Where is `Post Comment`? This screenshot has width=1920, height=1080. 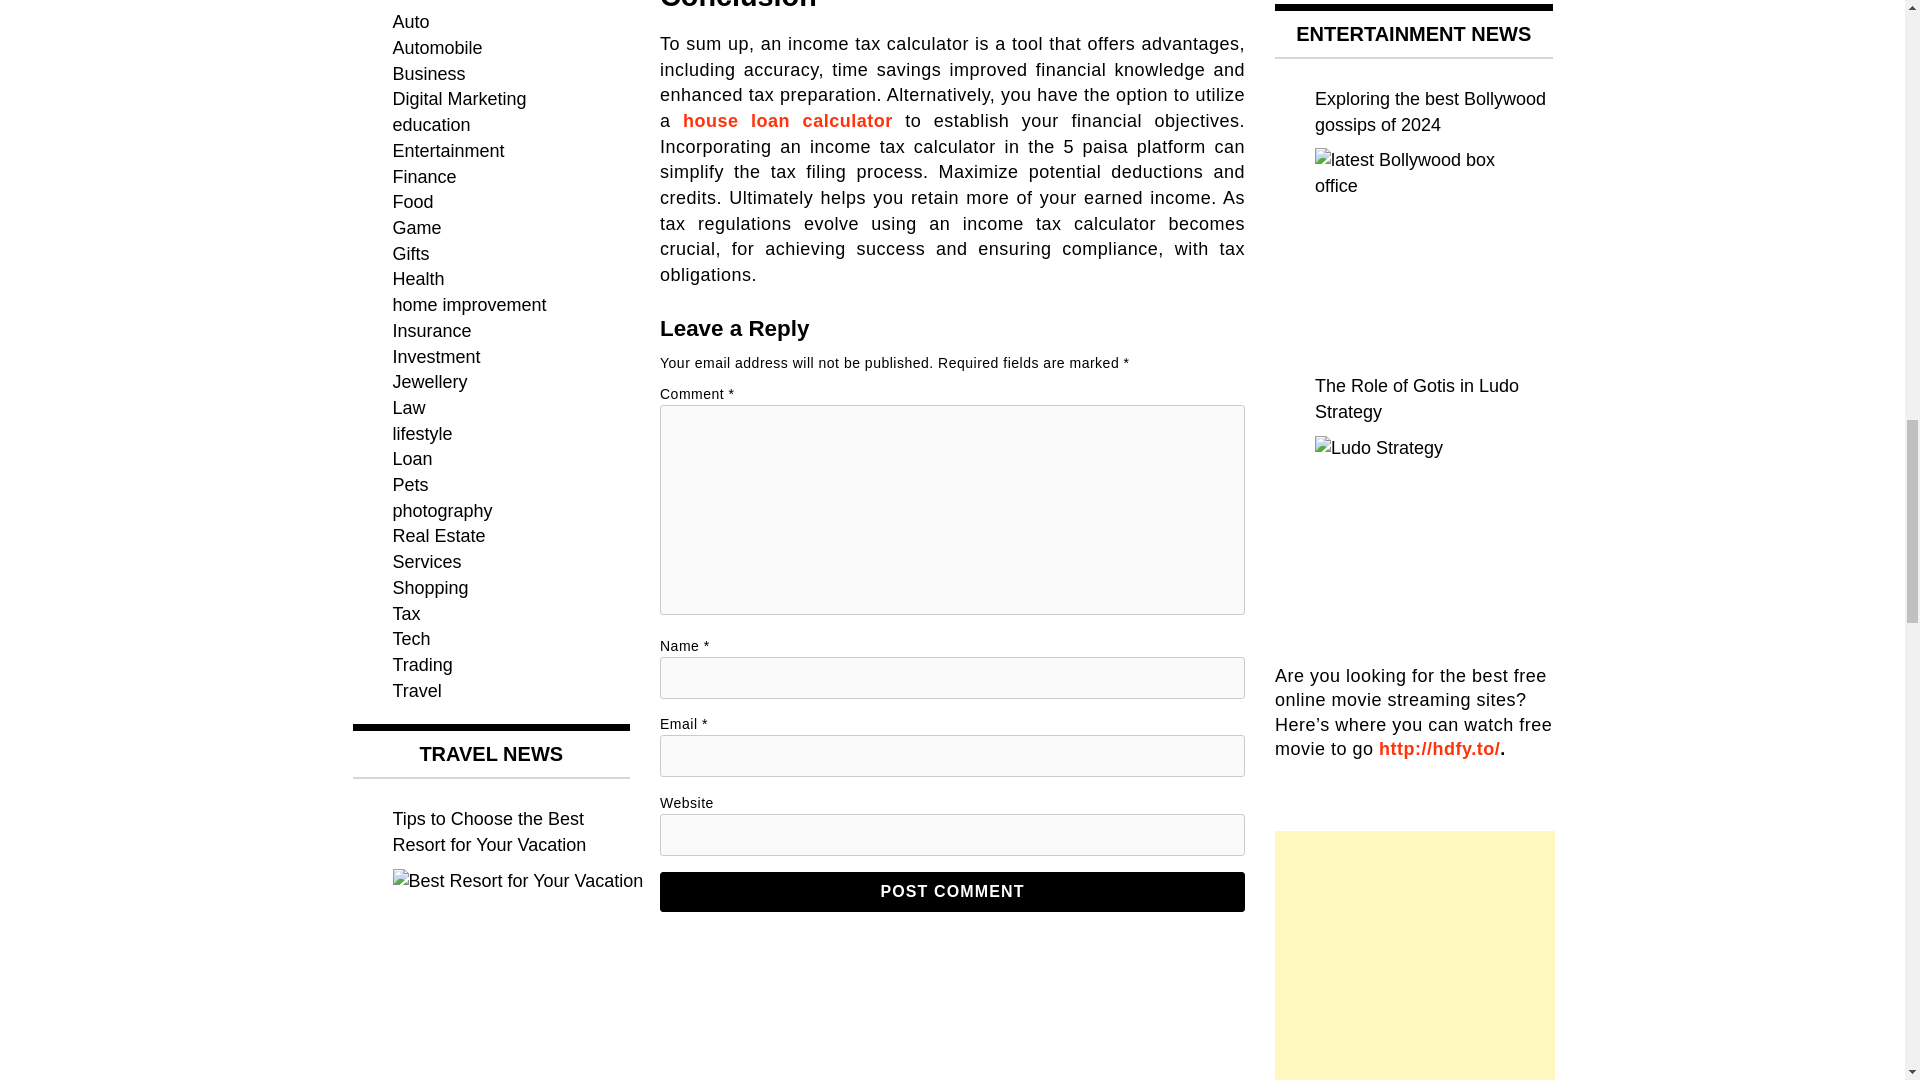
Post Comment is located at coordinates (952, 891).